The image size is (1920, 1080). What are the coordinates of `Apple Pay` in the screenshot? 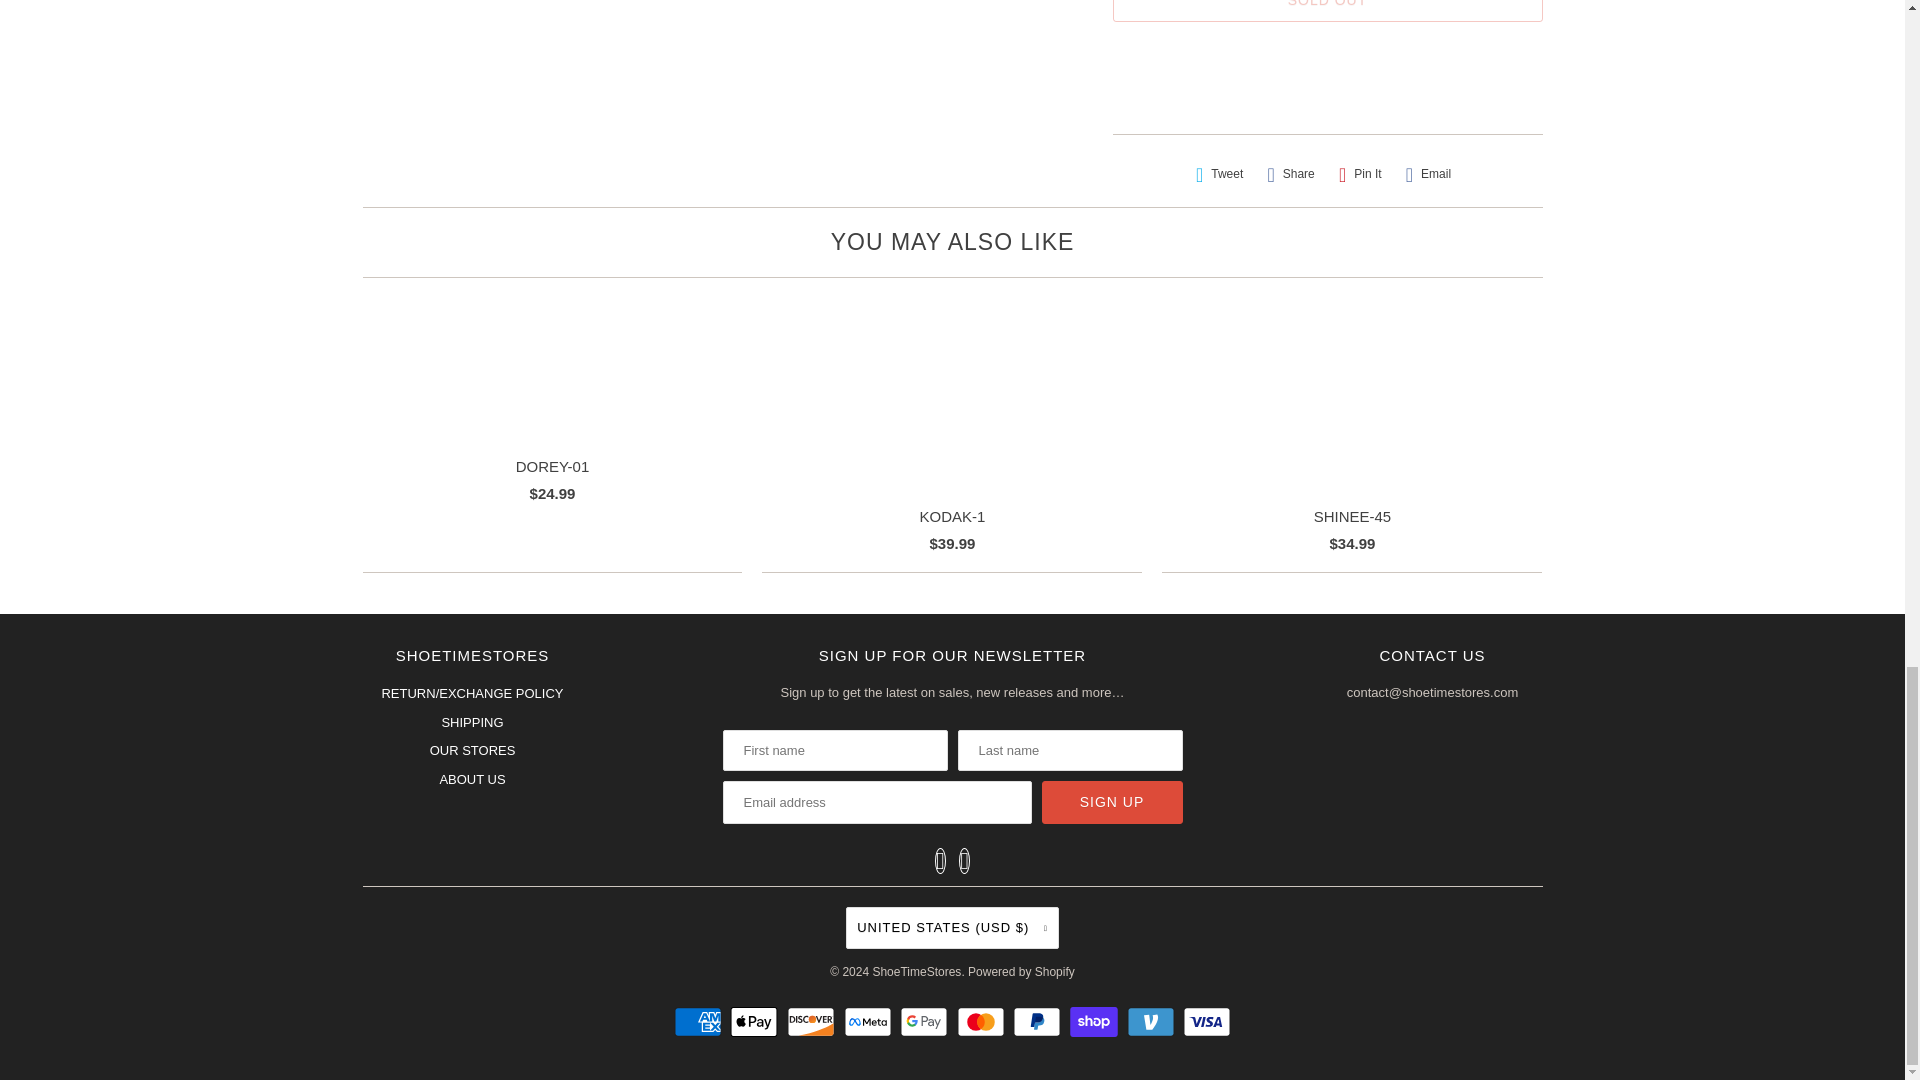 It's located at (756, 1021).